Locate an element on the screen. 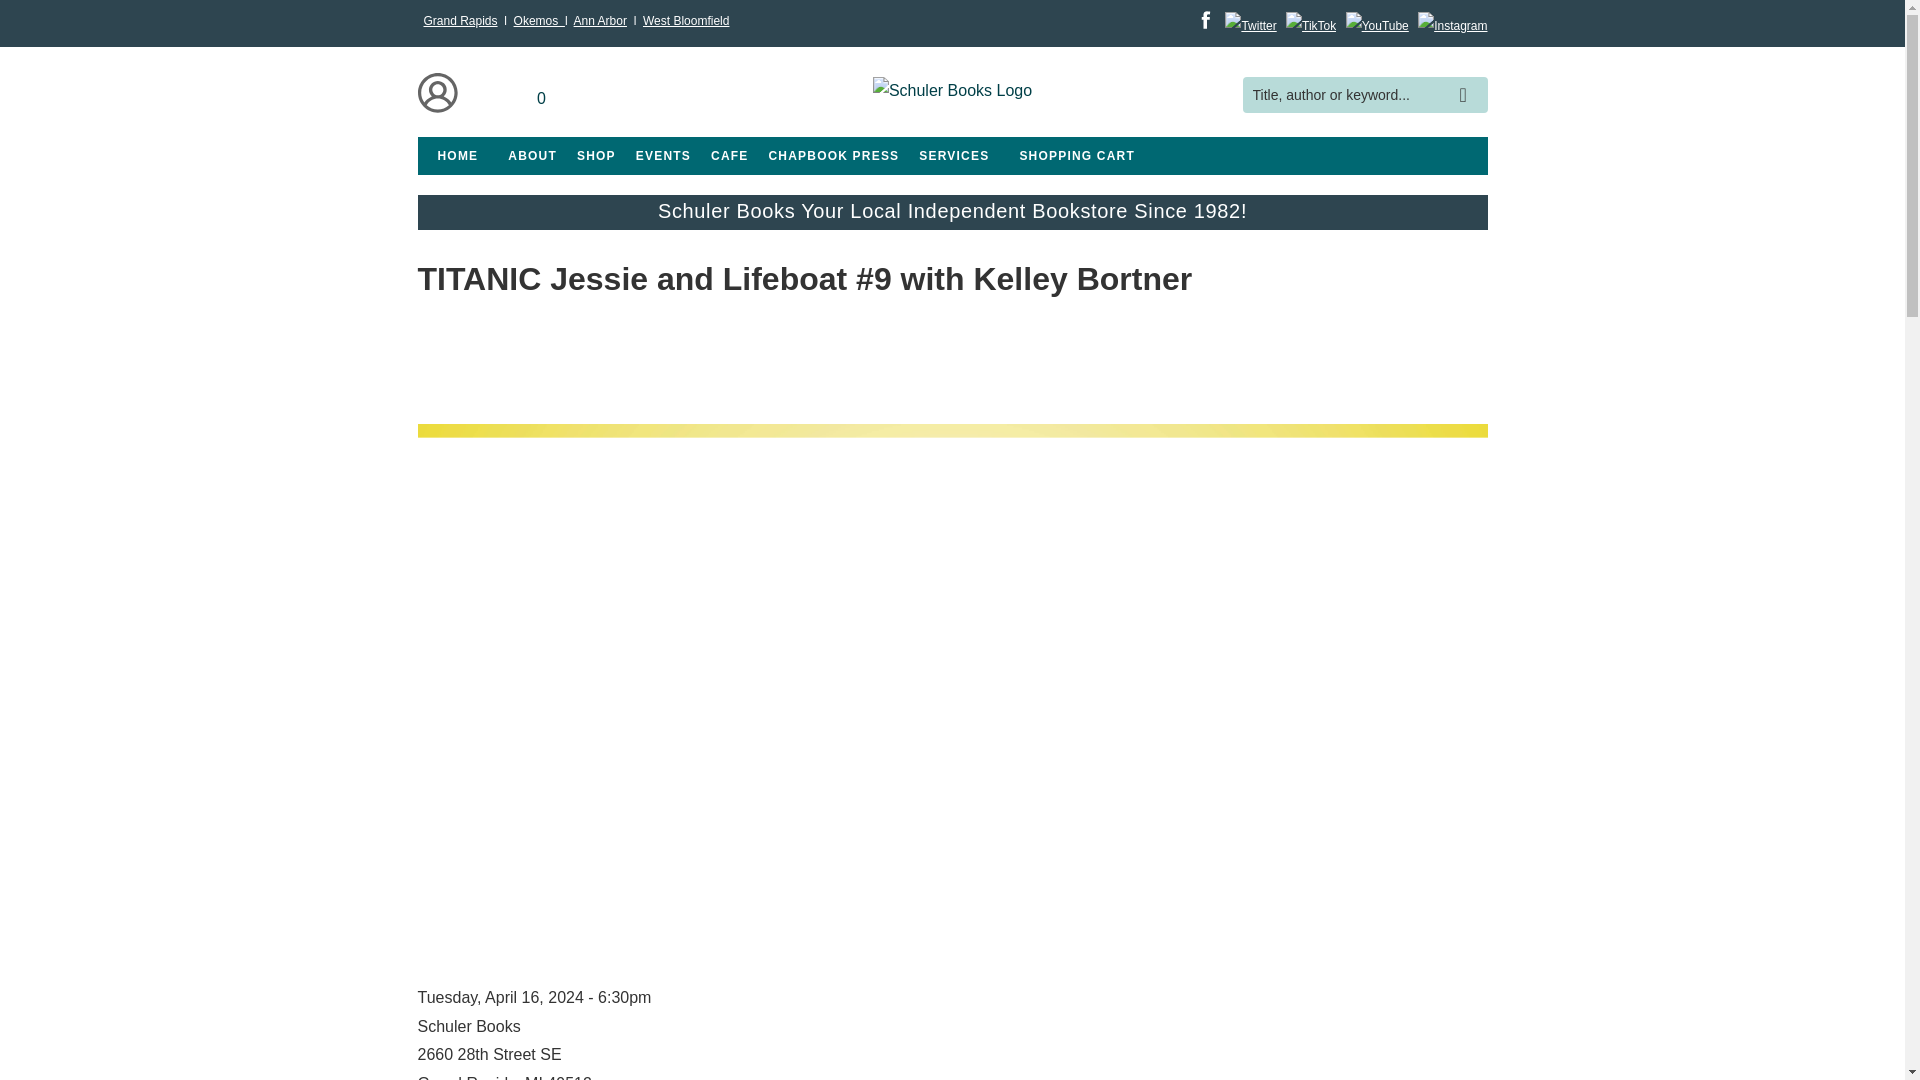 Image resolution: width=1920 pixels, height=1080 pixels. West Bloomfield is located at coordinates (686, 21).